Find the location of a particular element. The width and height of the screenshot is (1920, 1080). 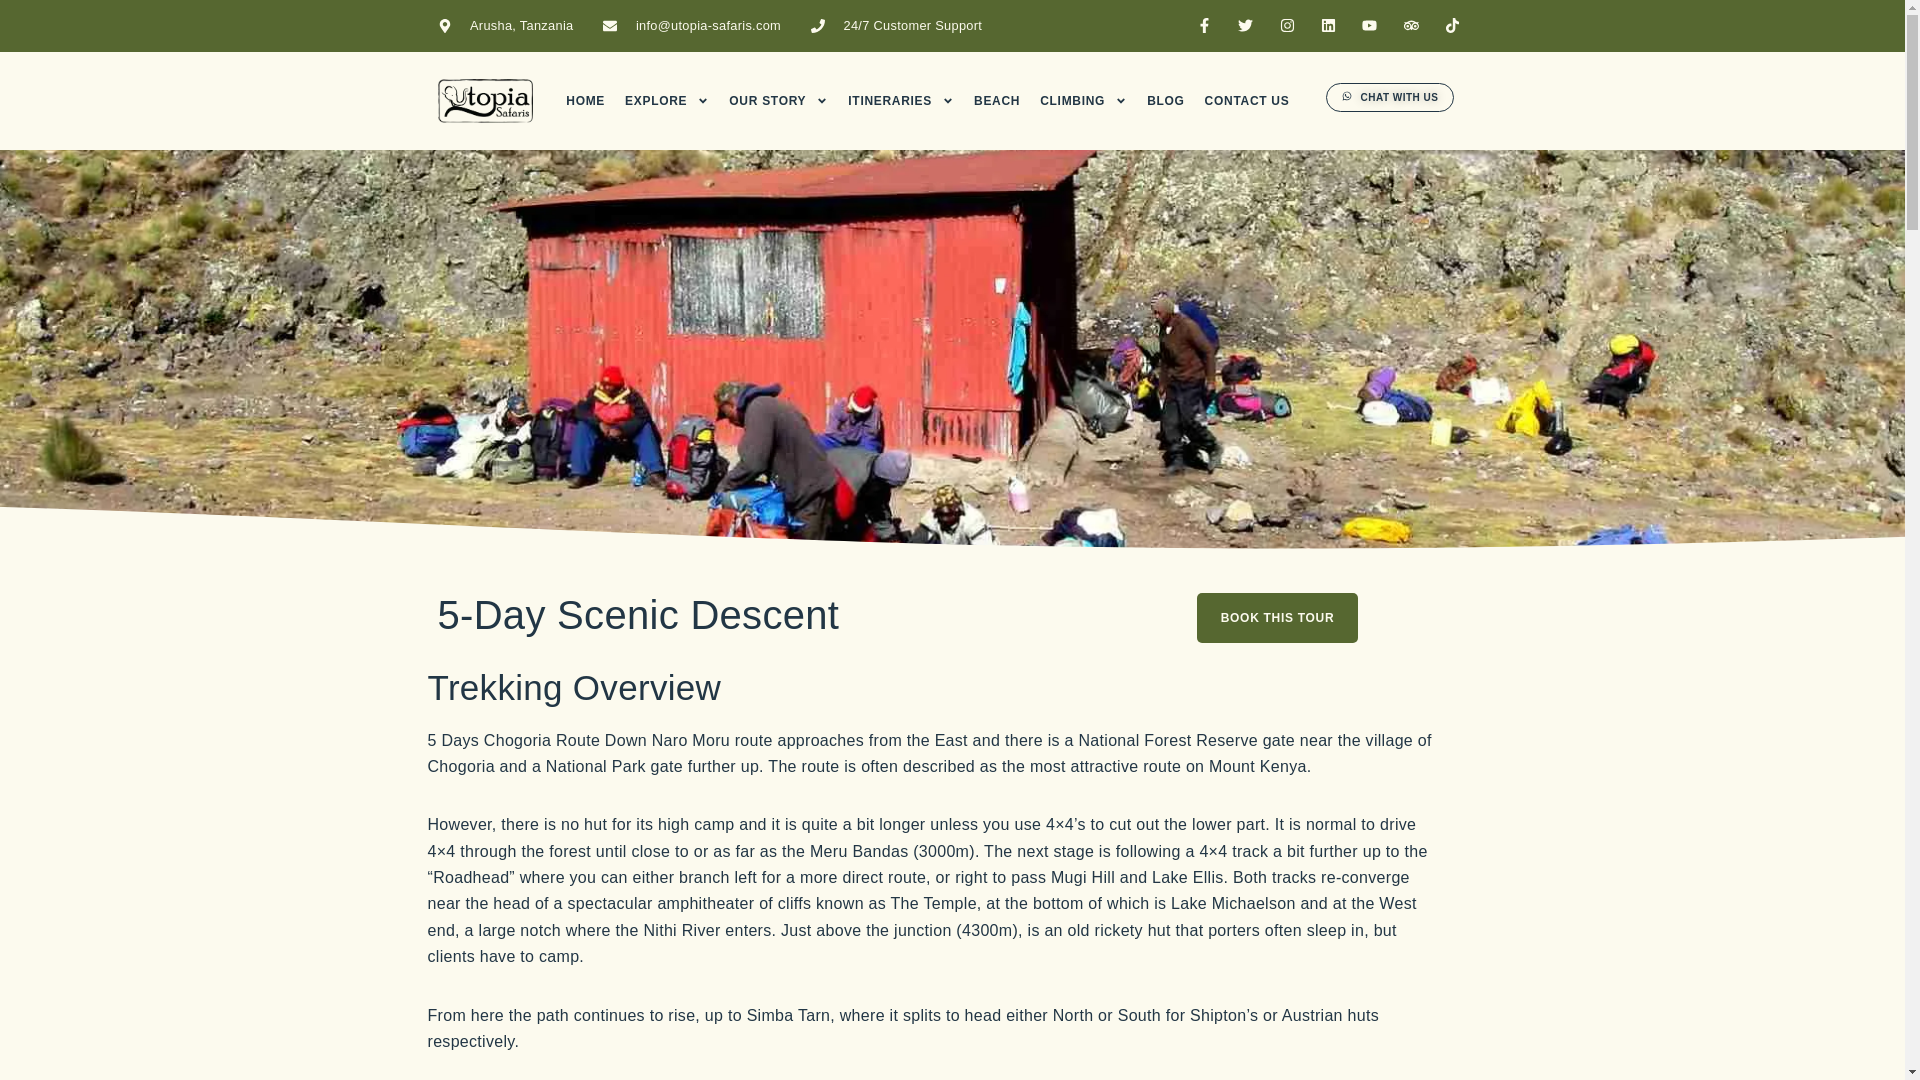

CONTACT US is located at coordinates (1248, 100).